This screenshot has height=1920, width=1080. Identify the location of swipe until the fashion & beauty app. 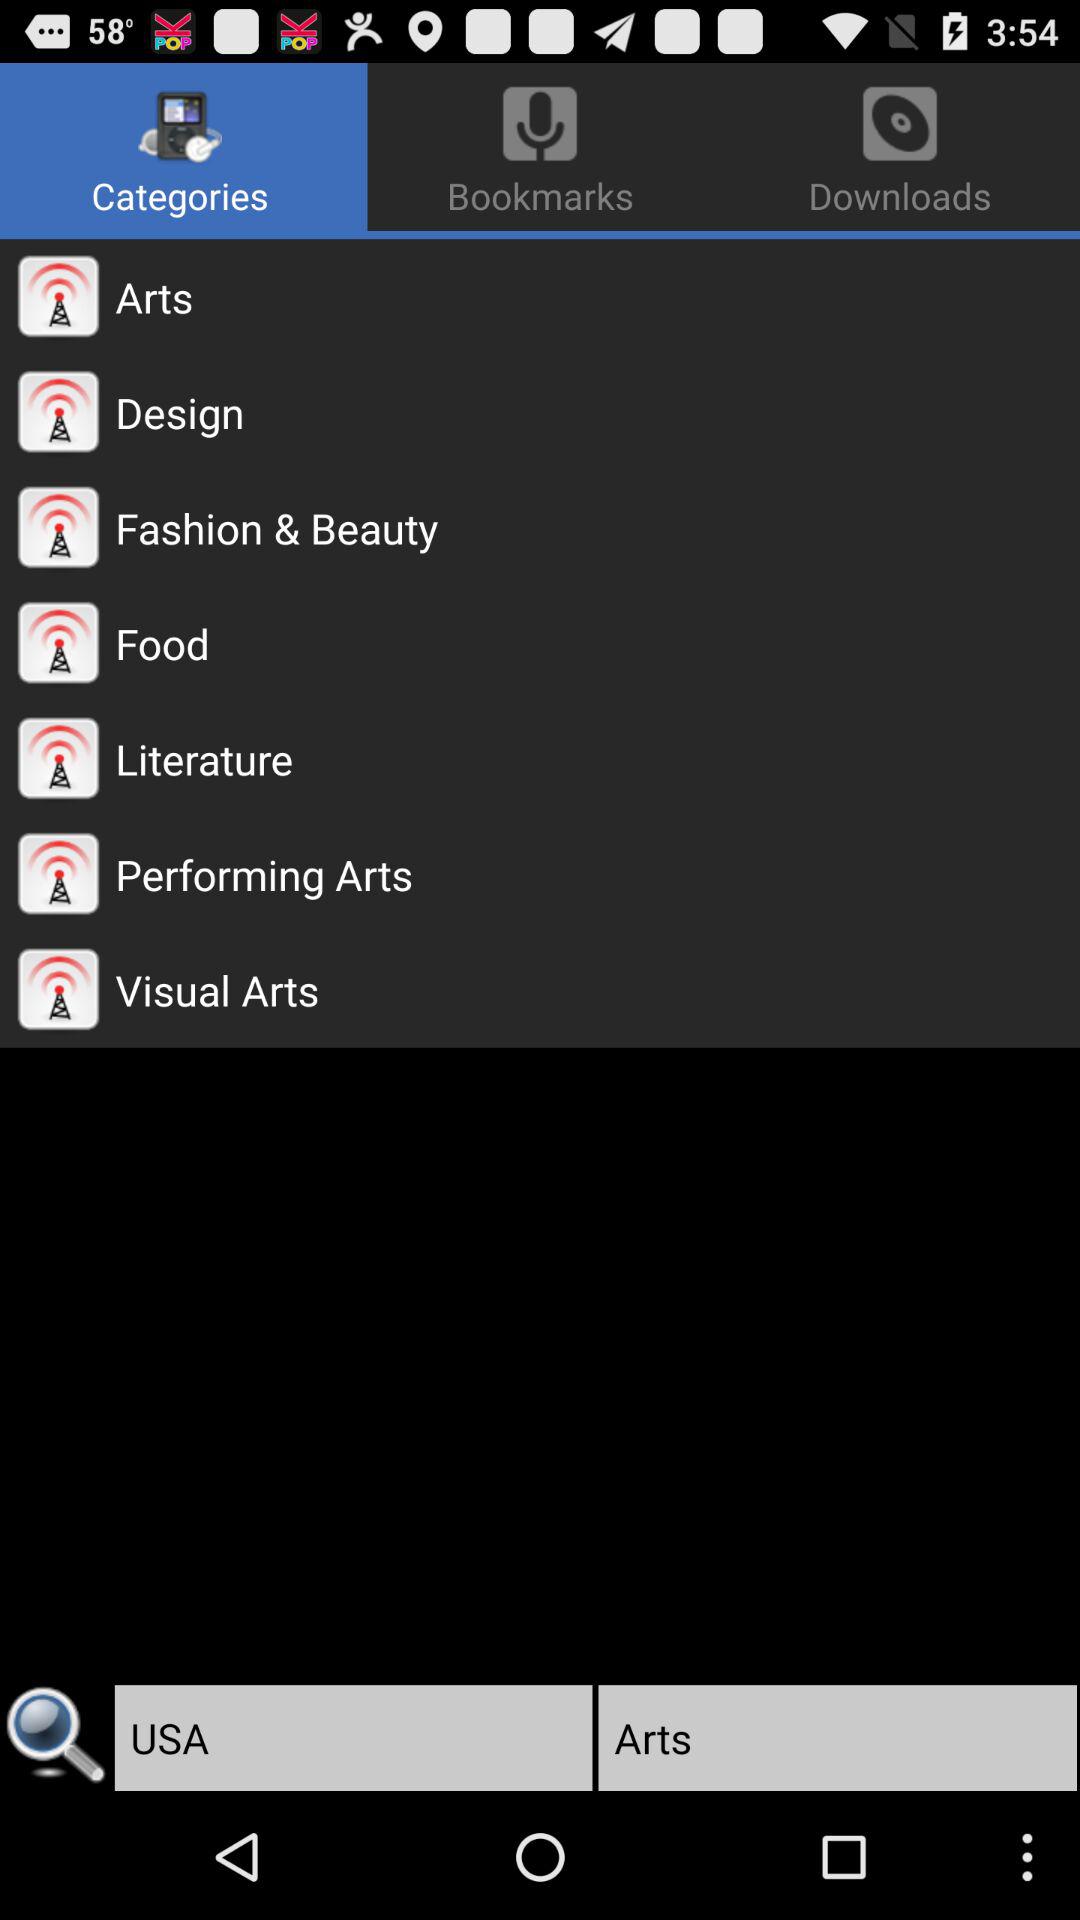
(598, 528).